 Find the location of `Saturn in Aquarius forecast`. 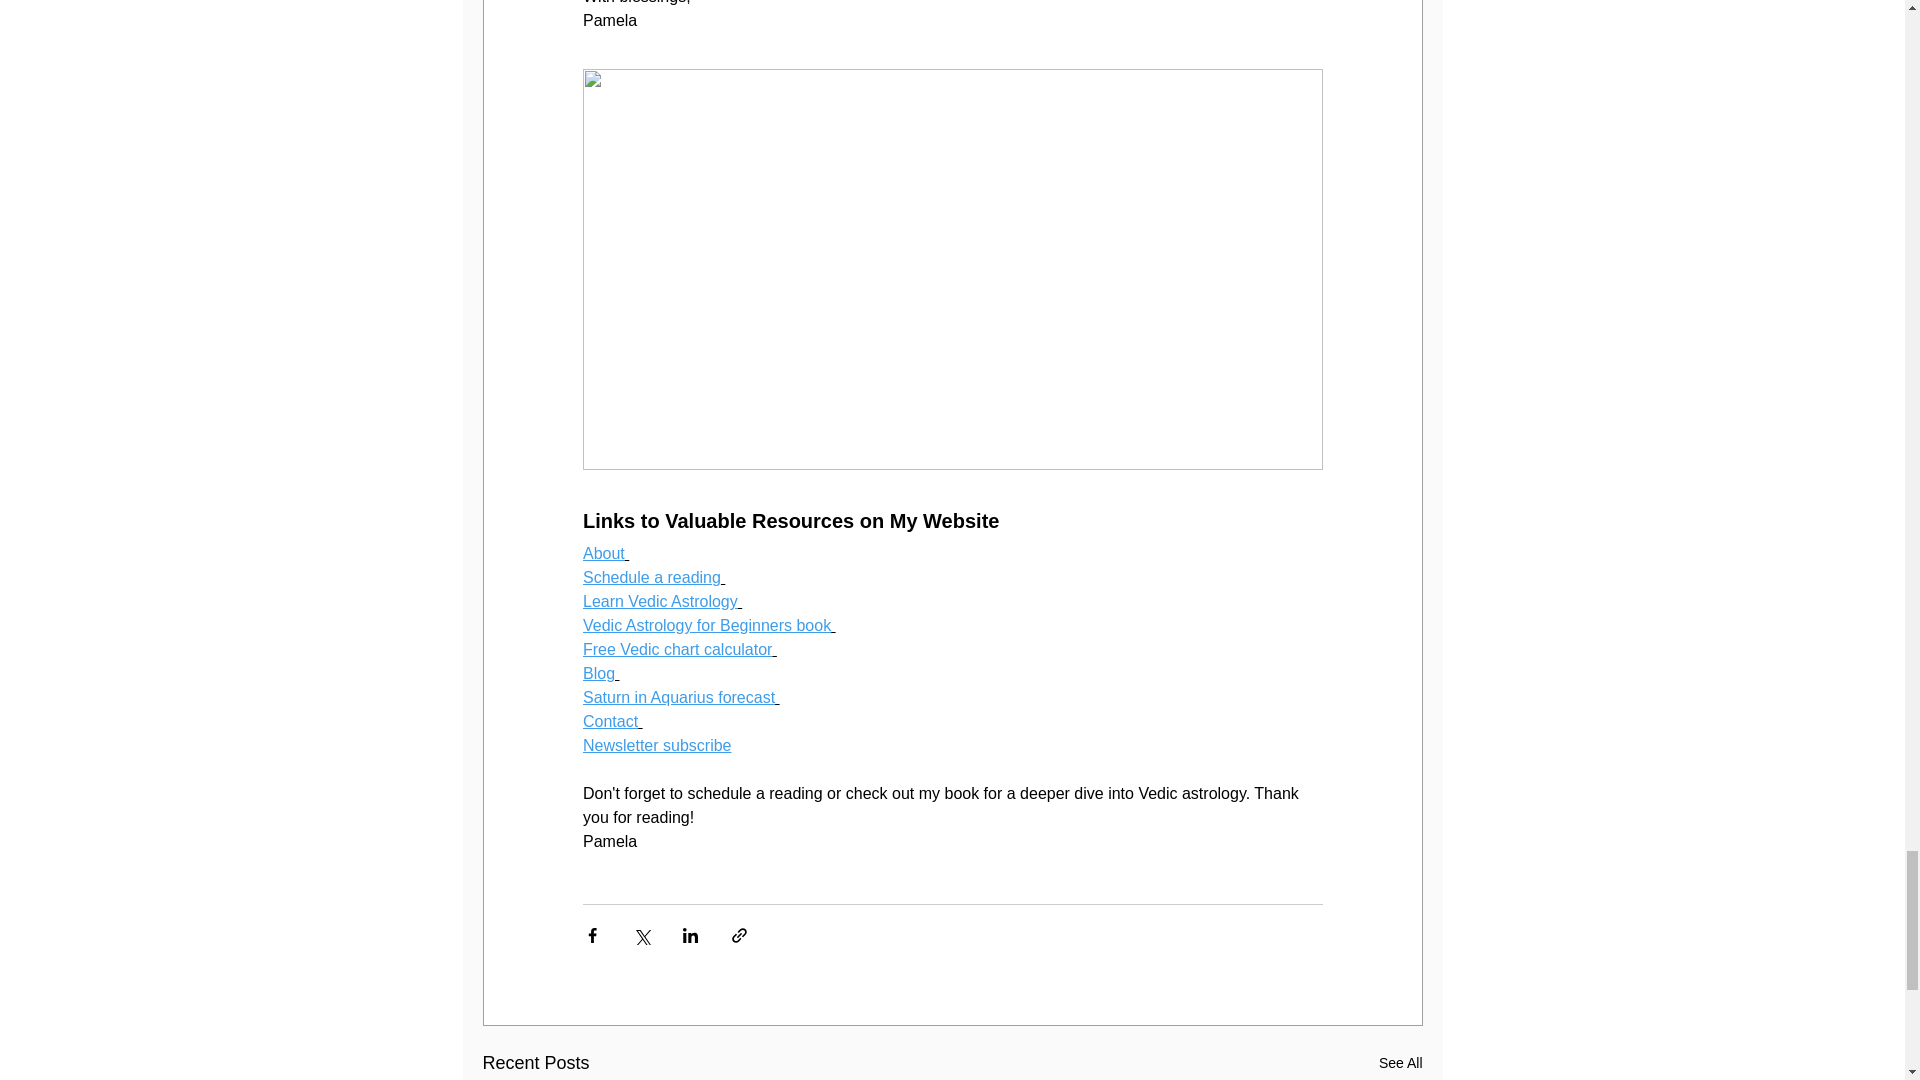

Saturn in Aquarius forecast is located at coordinates (677, 698).